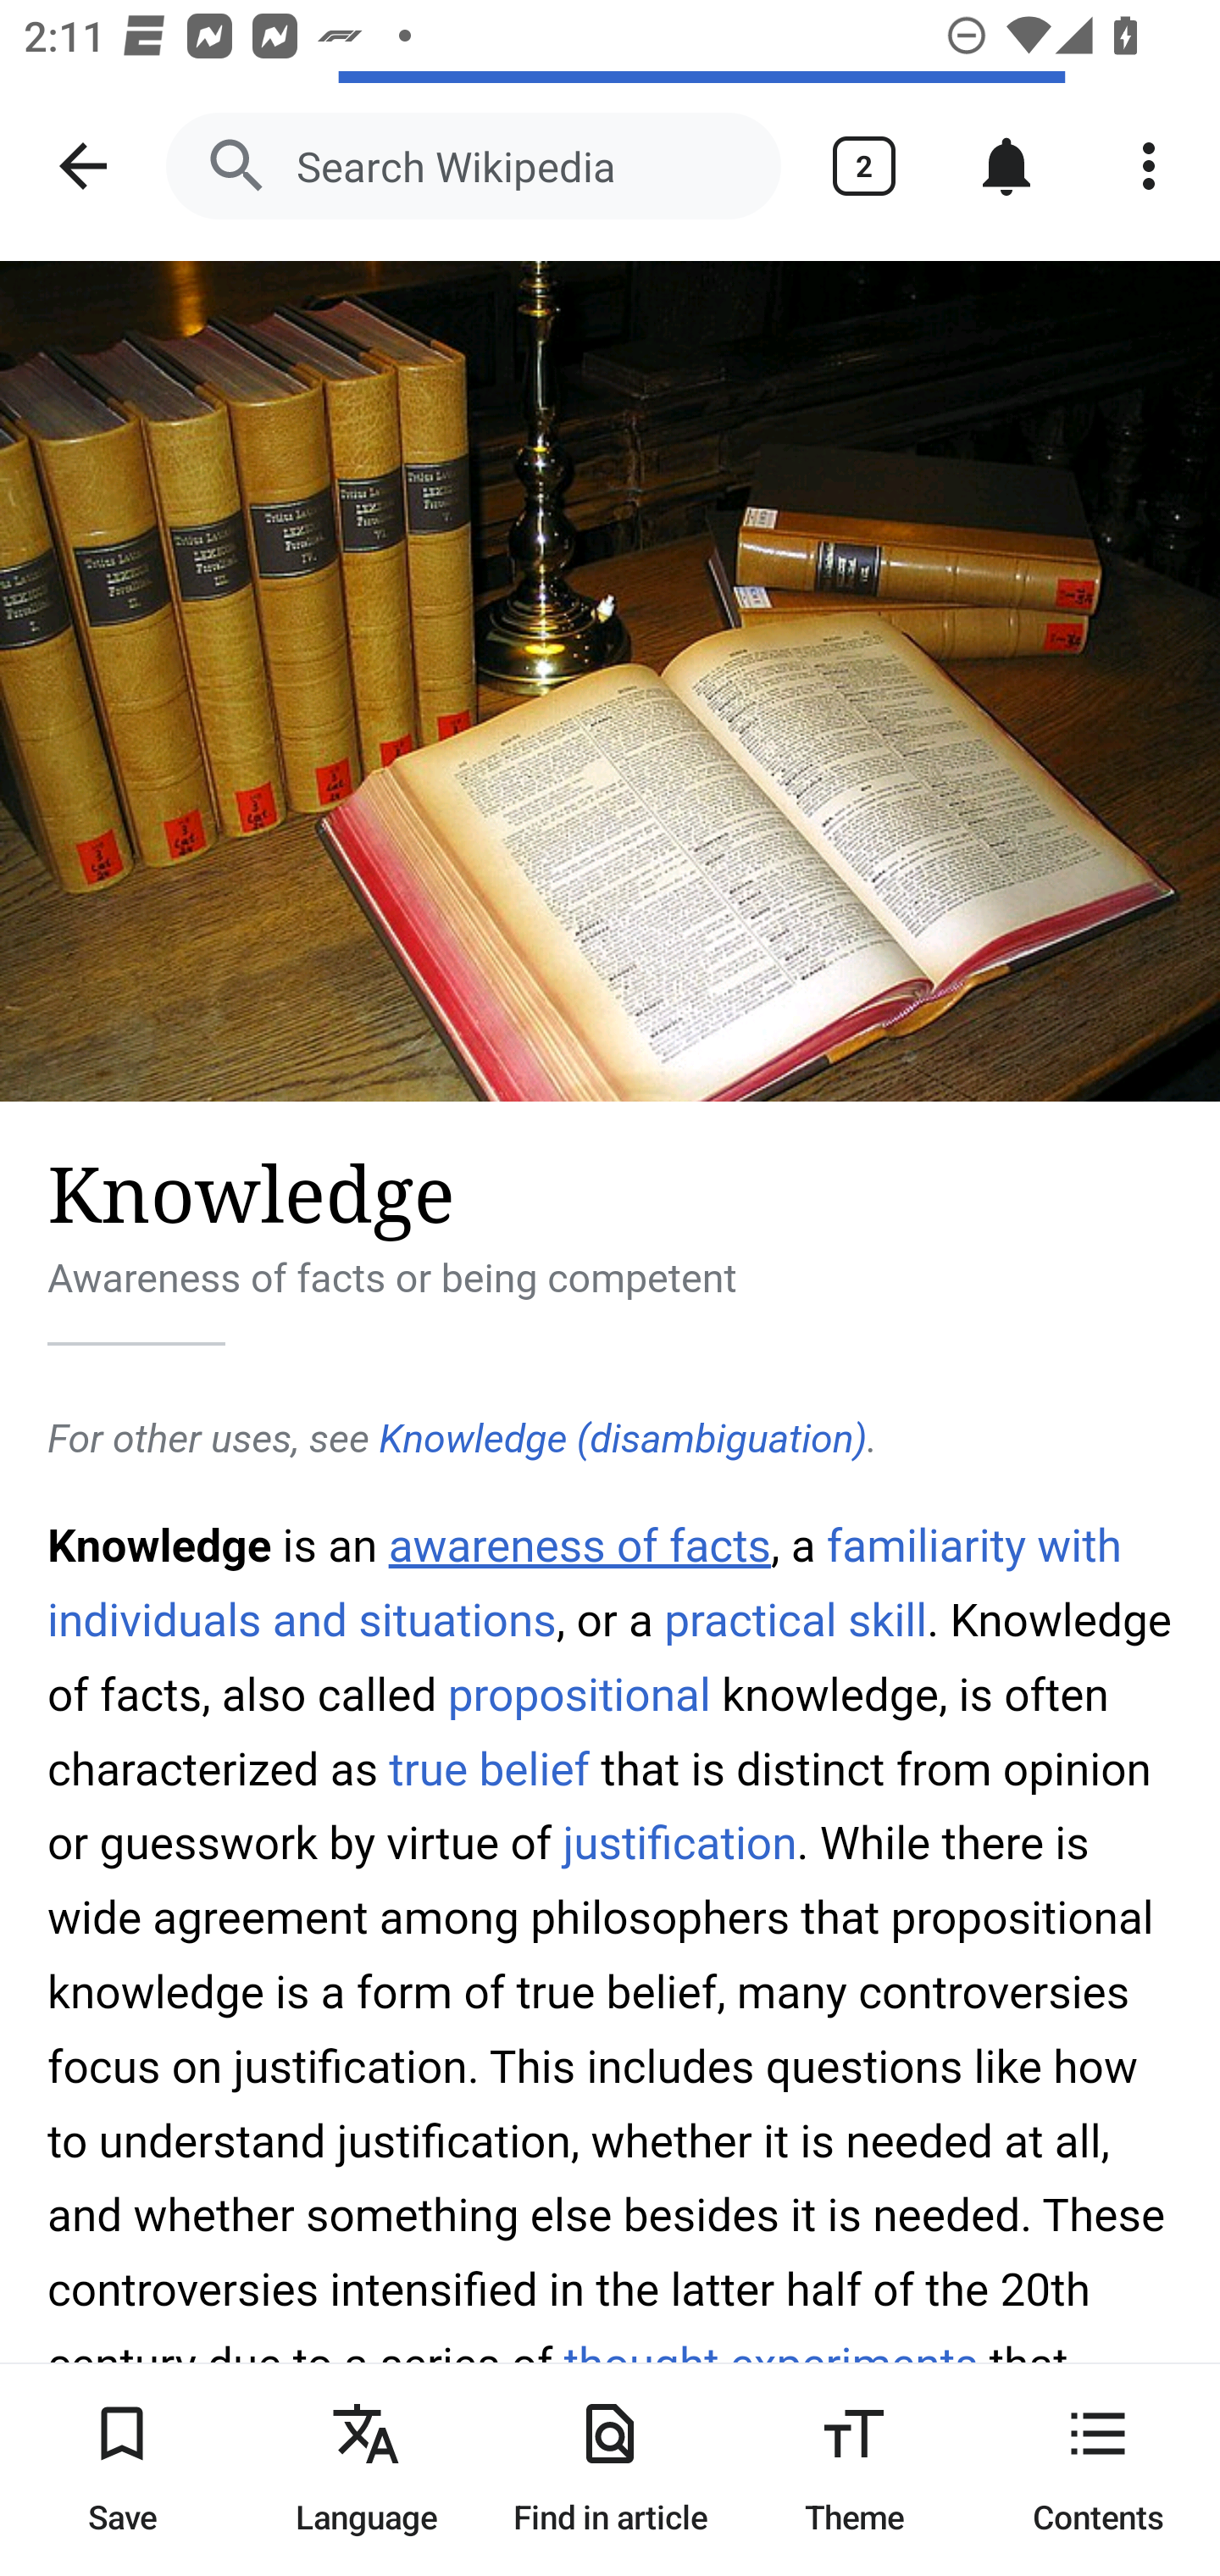 This screenshot has width=1220, height=2576. What do you see at coordinates (83, 166) in the screenshot?
I see `Navigate up` at bounding box center [83, 166].